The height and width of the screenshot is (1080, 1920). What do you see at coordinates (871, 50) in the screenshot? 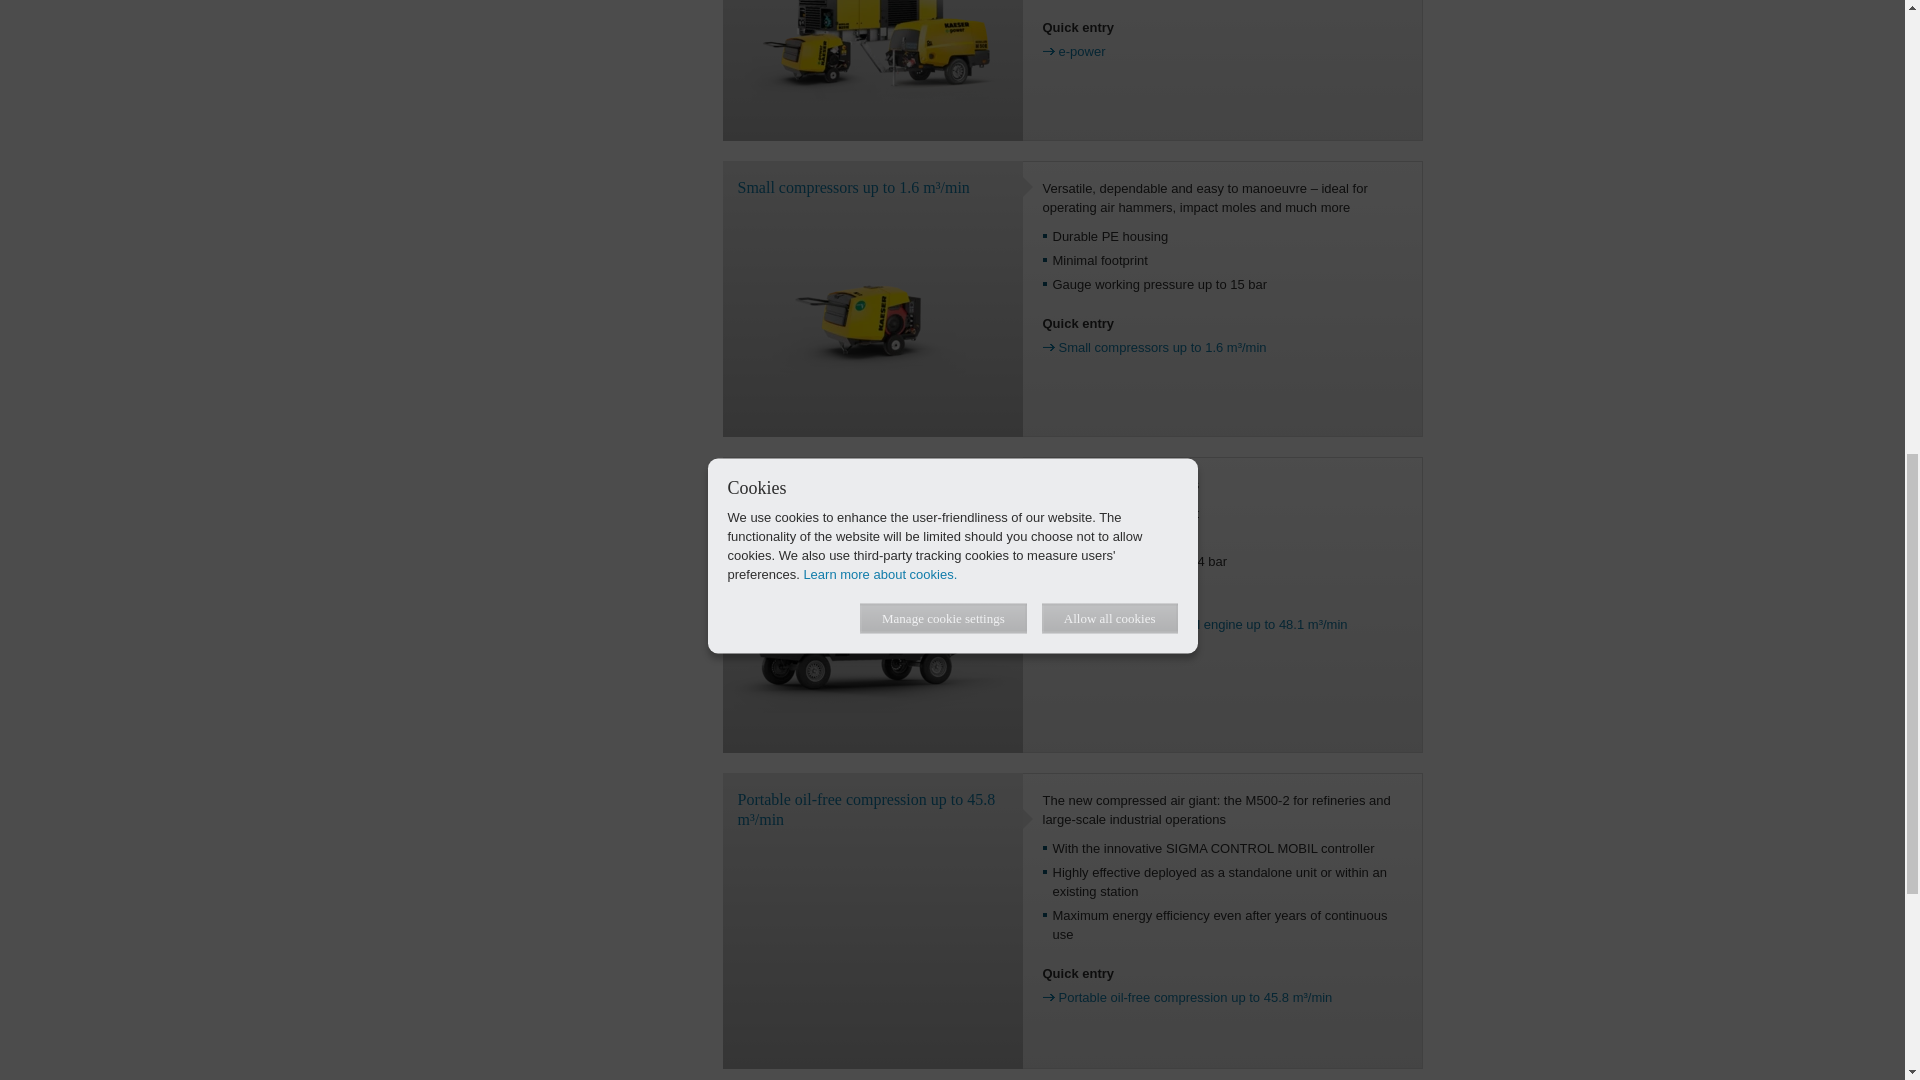
I see `MOBILAIR e-power from KAESER KOMPRESSOREN` at bounding box center [871, 50].